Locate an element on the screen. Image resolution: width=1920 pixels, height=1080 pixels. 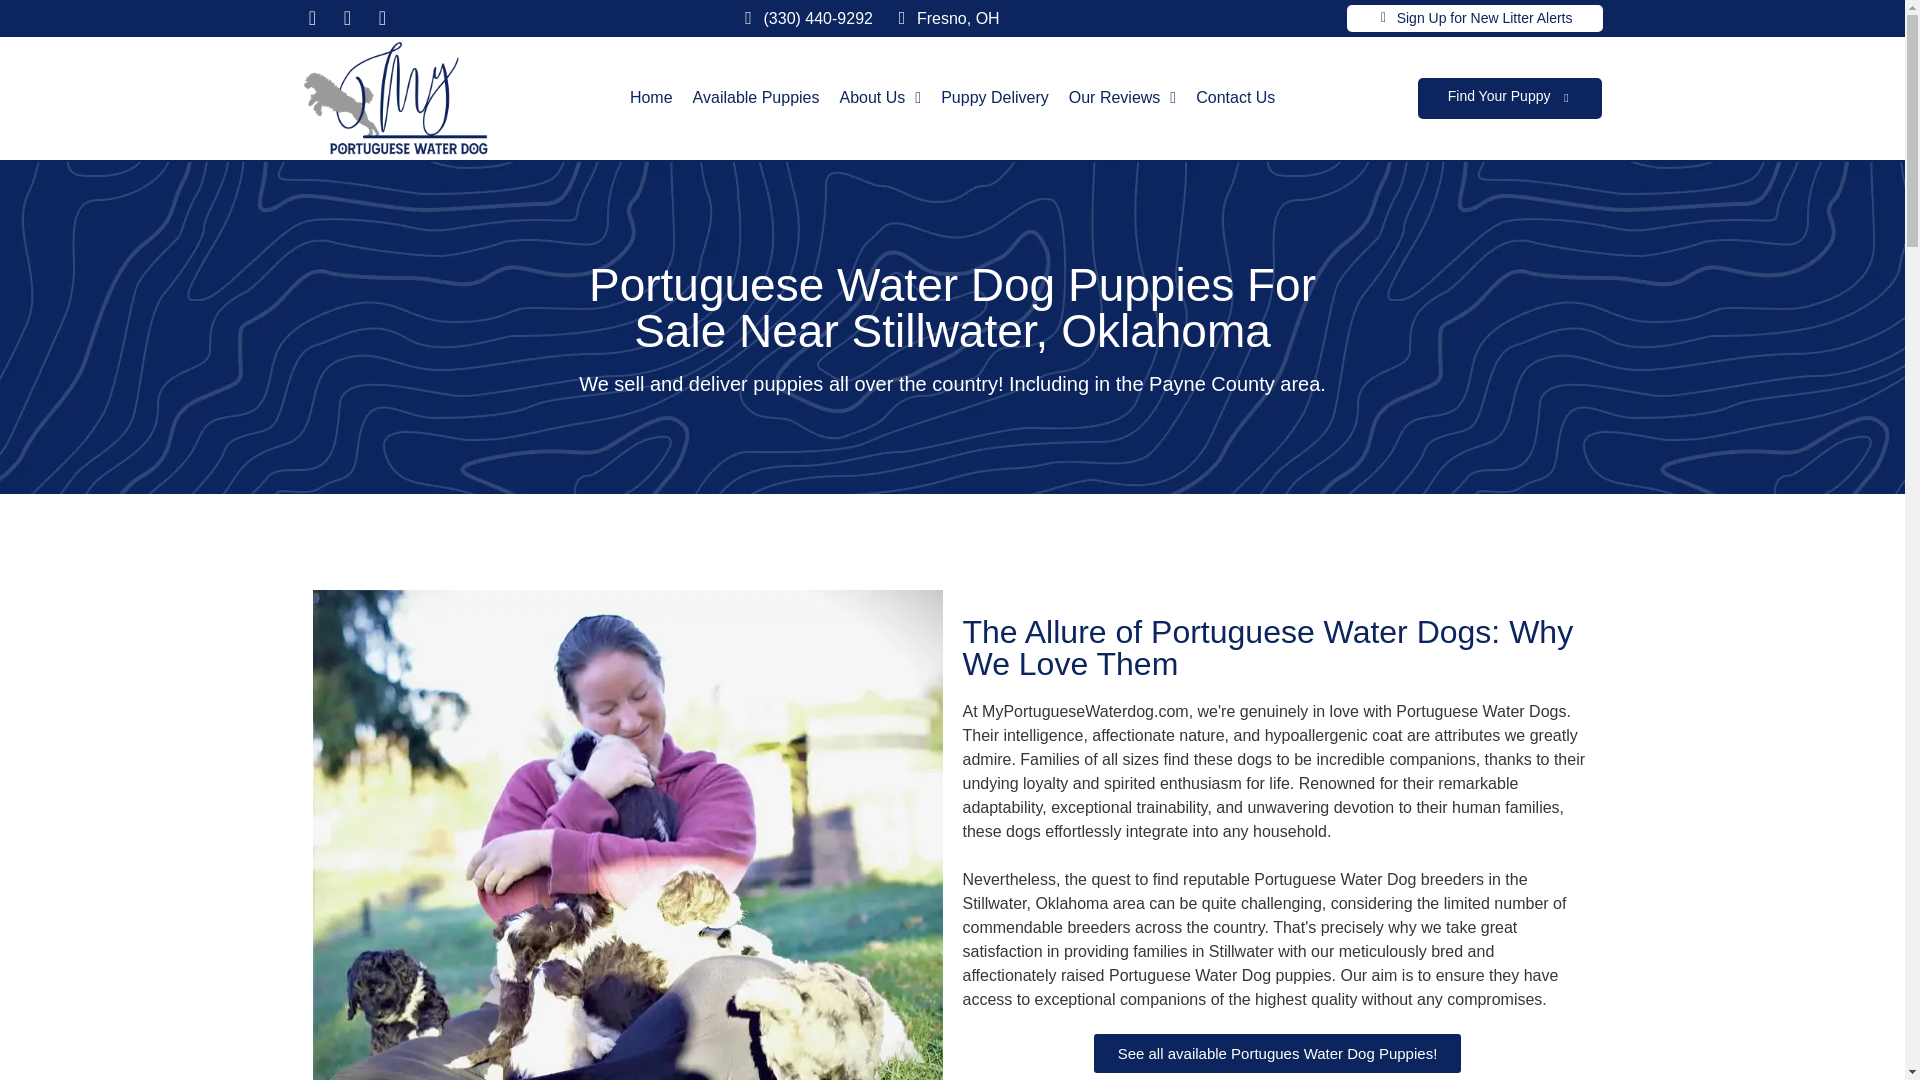
Our Reviews is located at coordinates (1122, 97).